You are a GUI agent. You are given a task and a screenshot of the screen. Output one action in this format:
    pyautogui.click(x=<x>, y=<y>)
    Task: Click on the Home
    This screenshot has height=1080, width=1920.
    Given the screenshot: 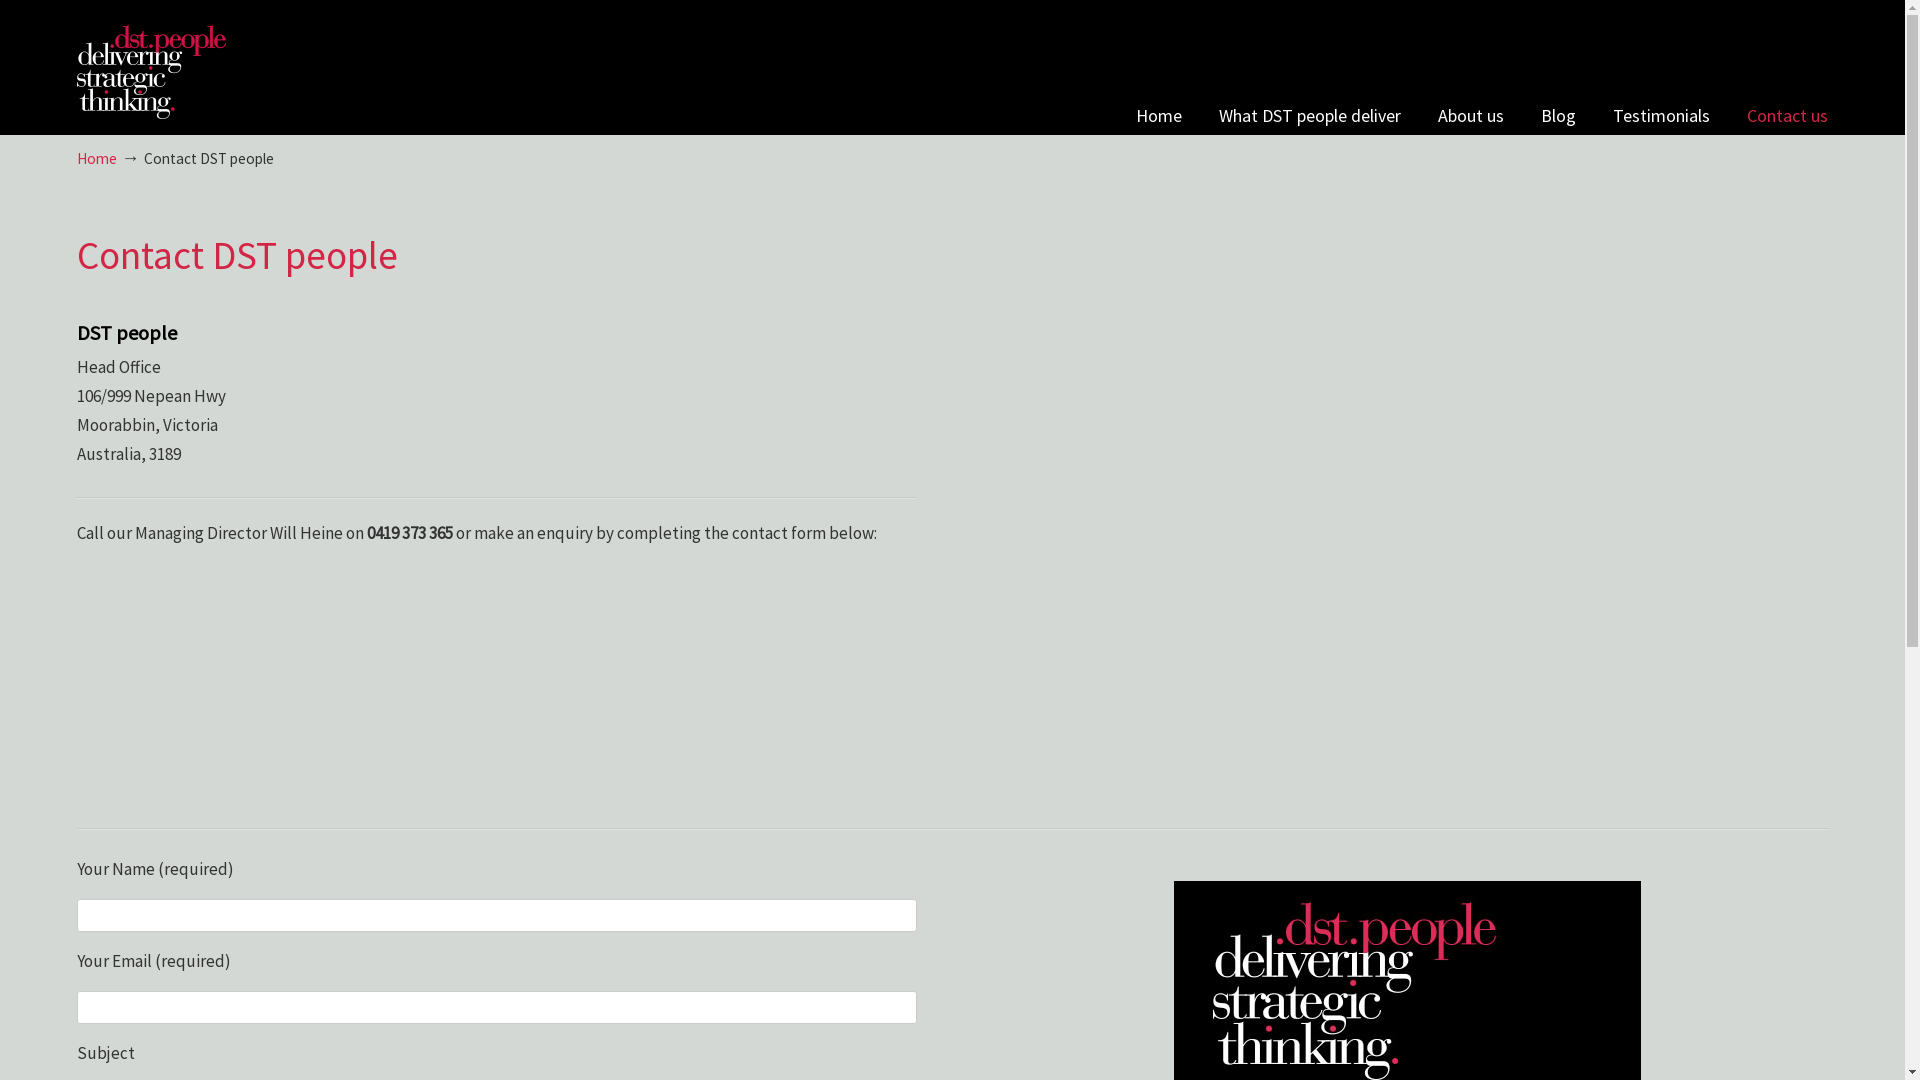 What is the action you would take?
    pyautogui.click(x=97, y=158)
    